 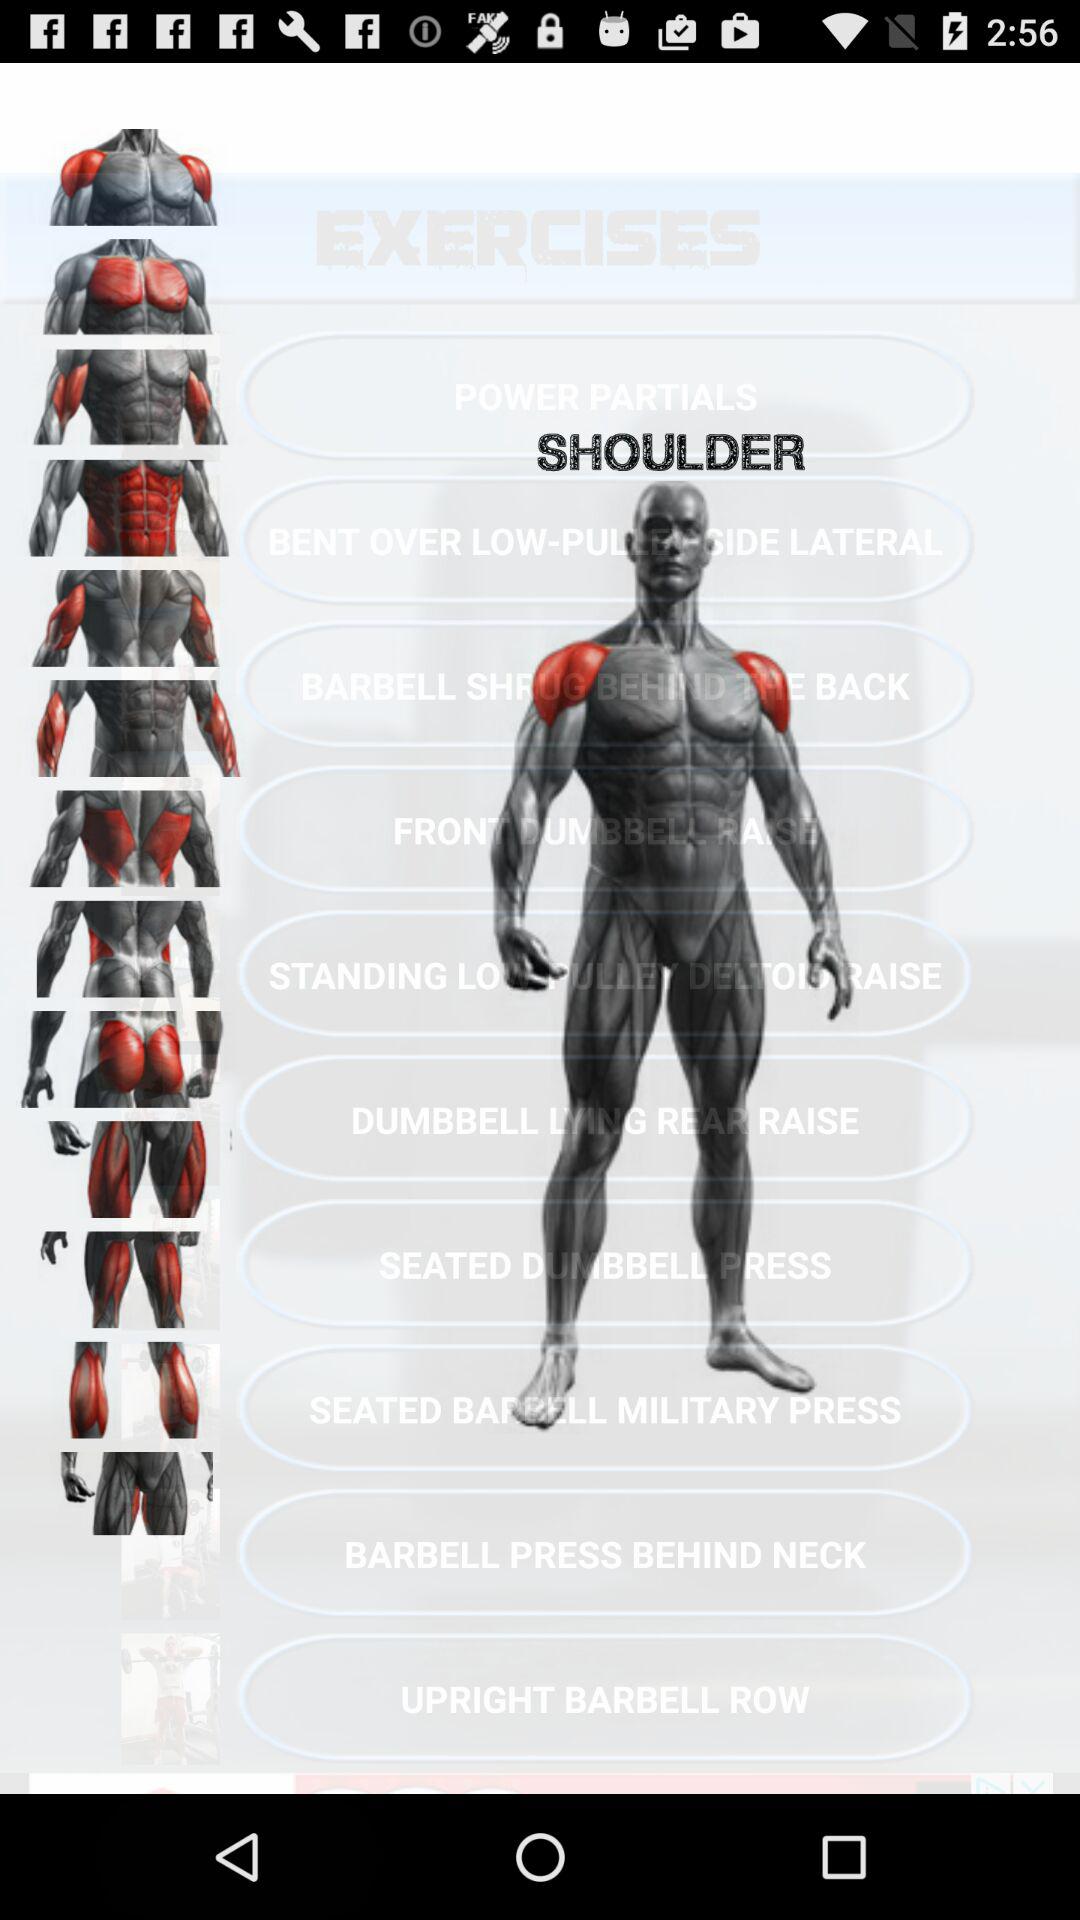 I want to click on show workouts for legs, so click(x=131, y=1162).